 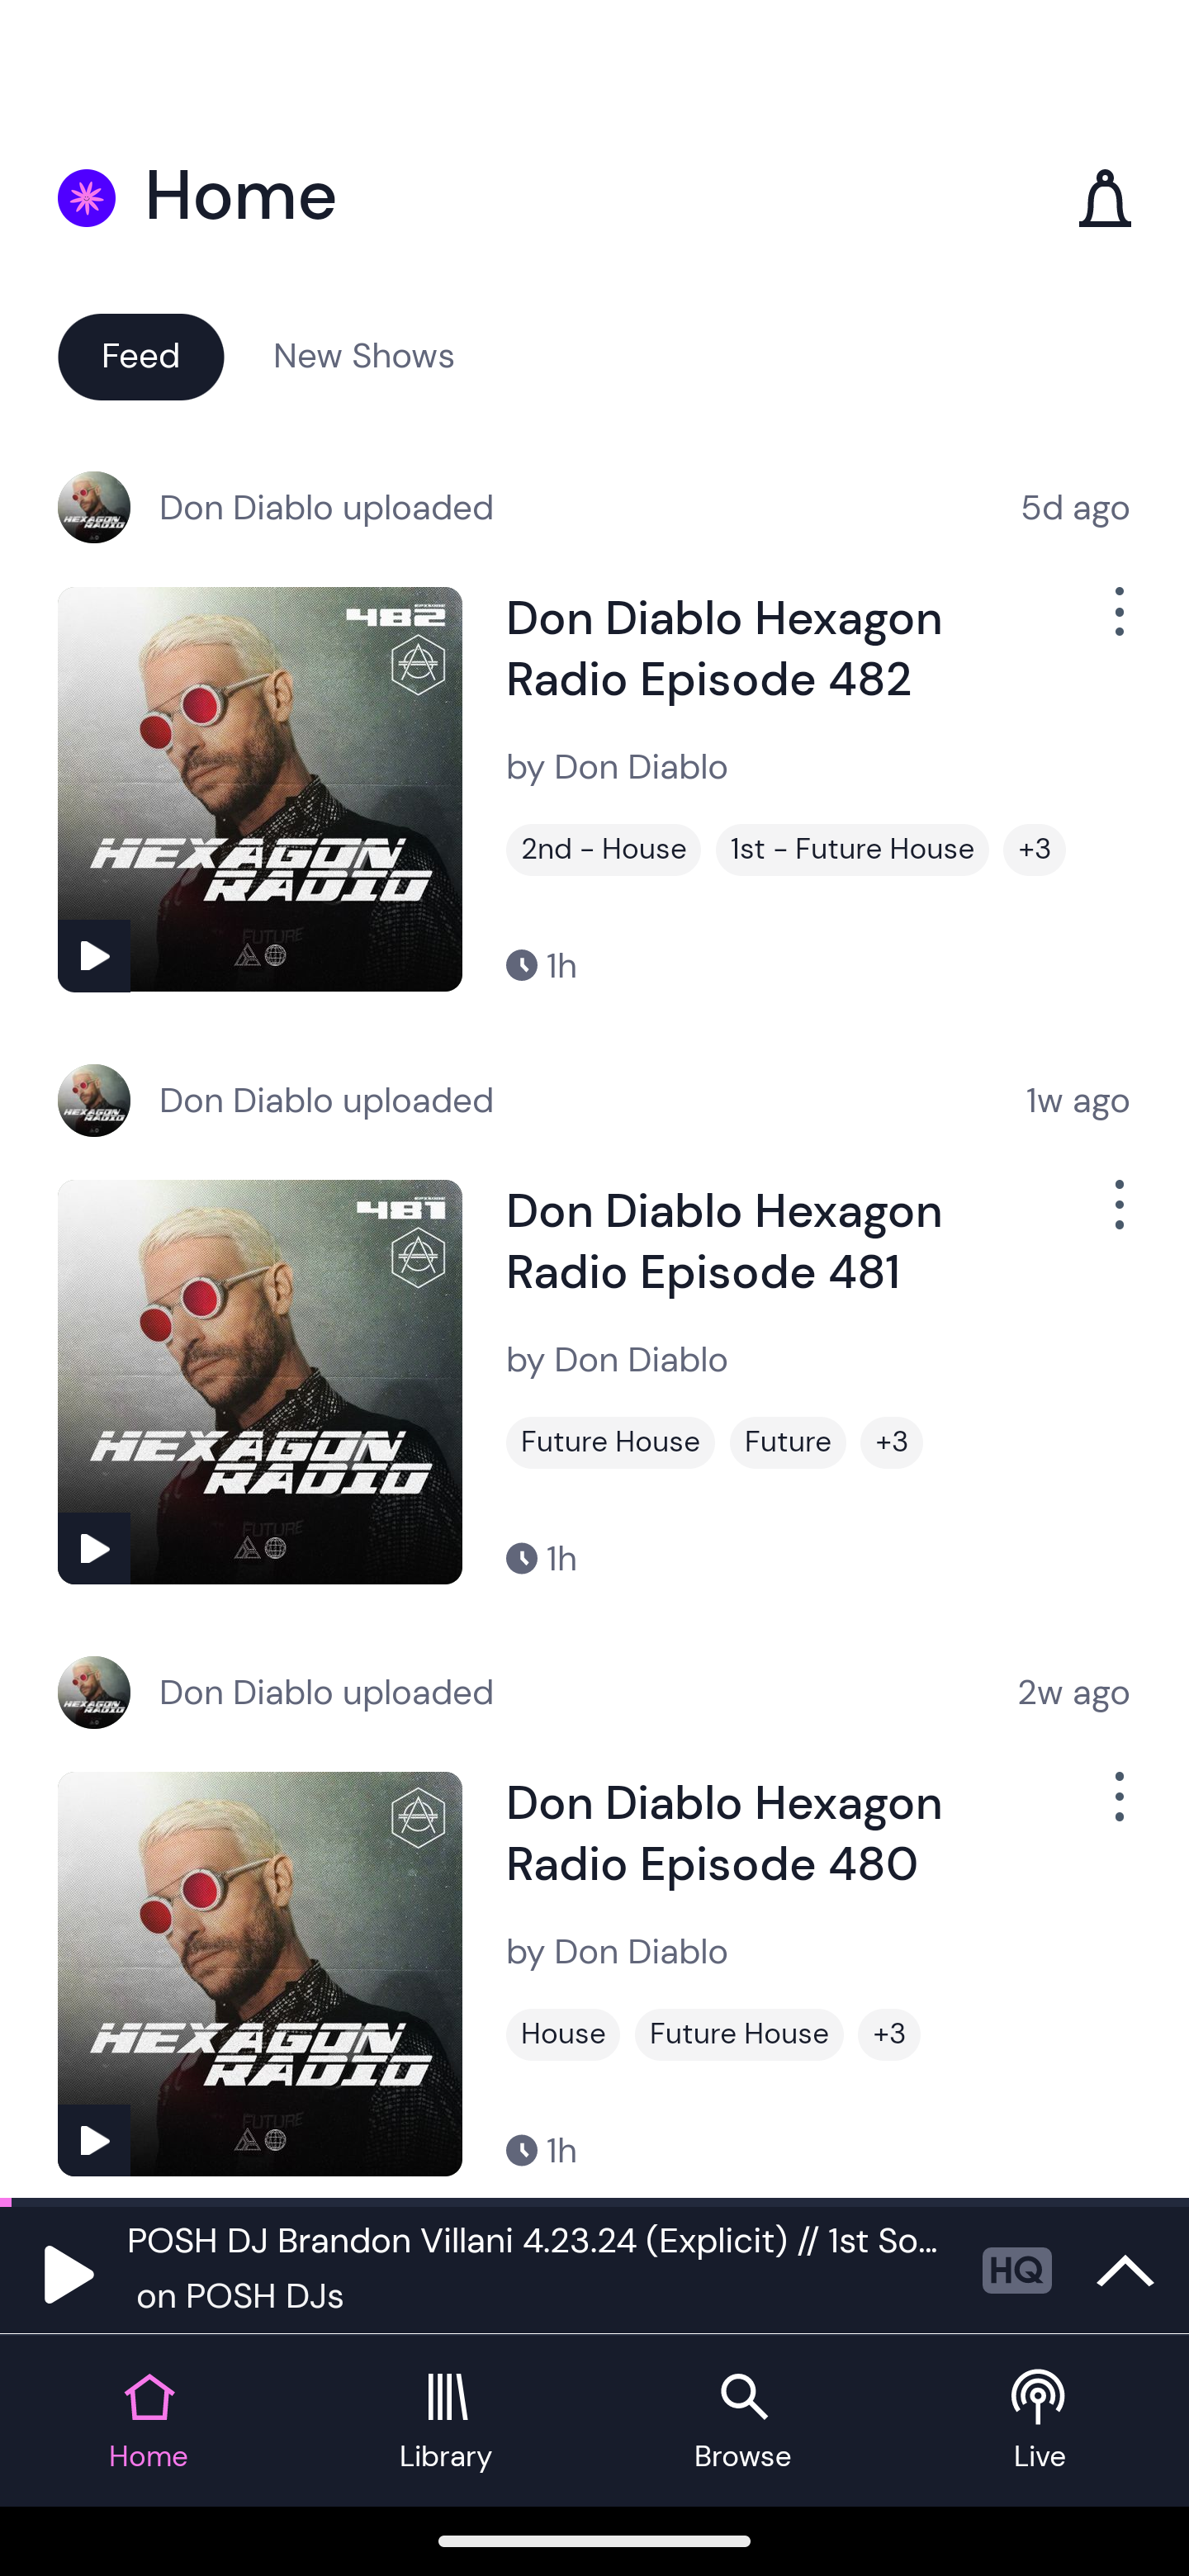 I want to click on Feed, so click(x=140, y=355).